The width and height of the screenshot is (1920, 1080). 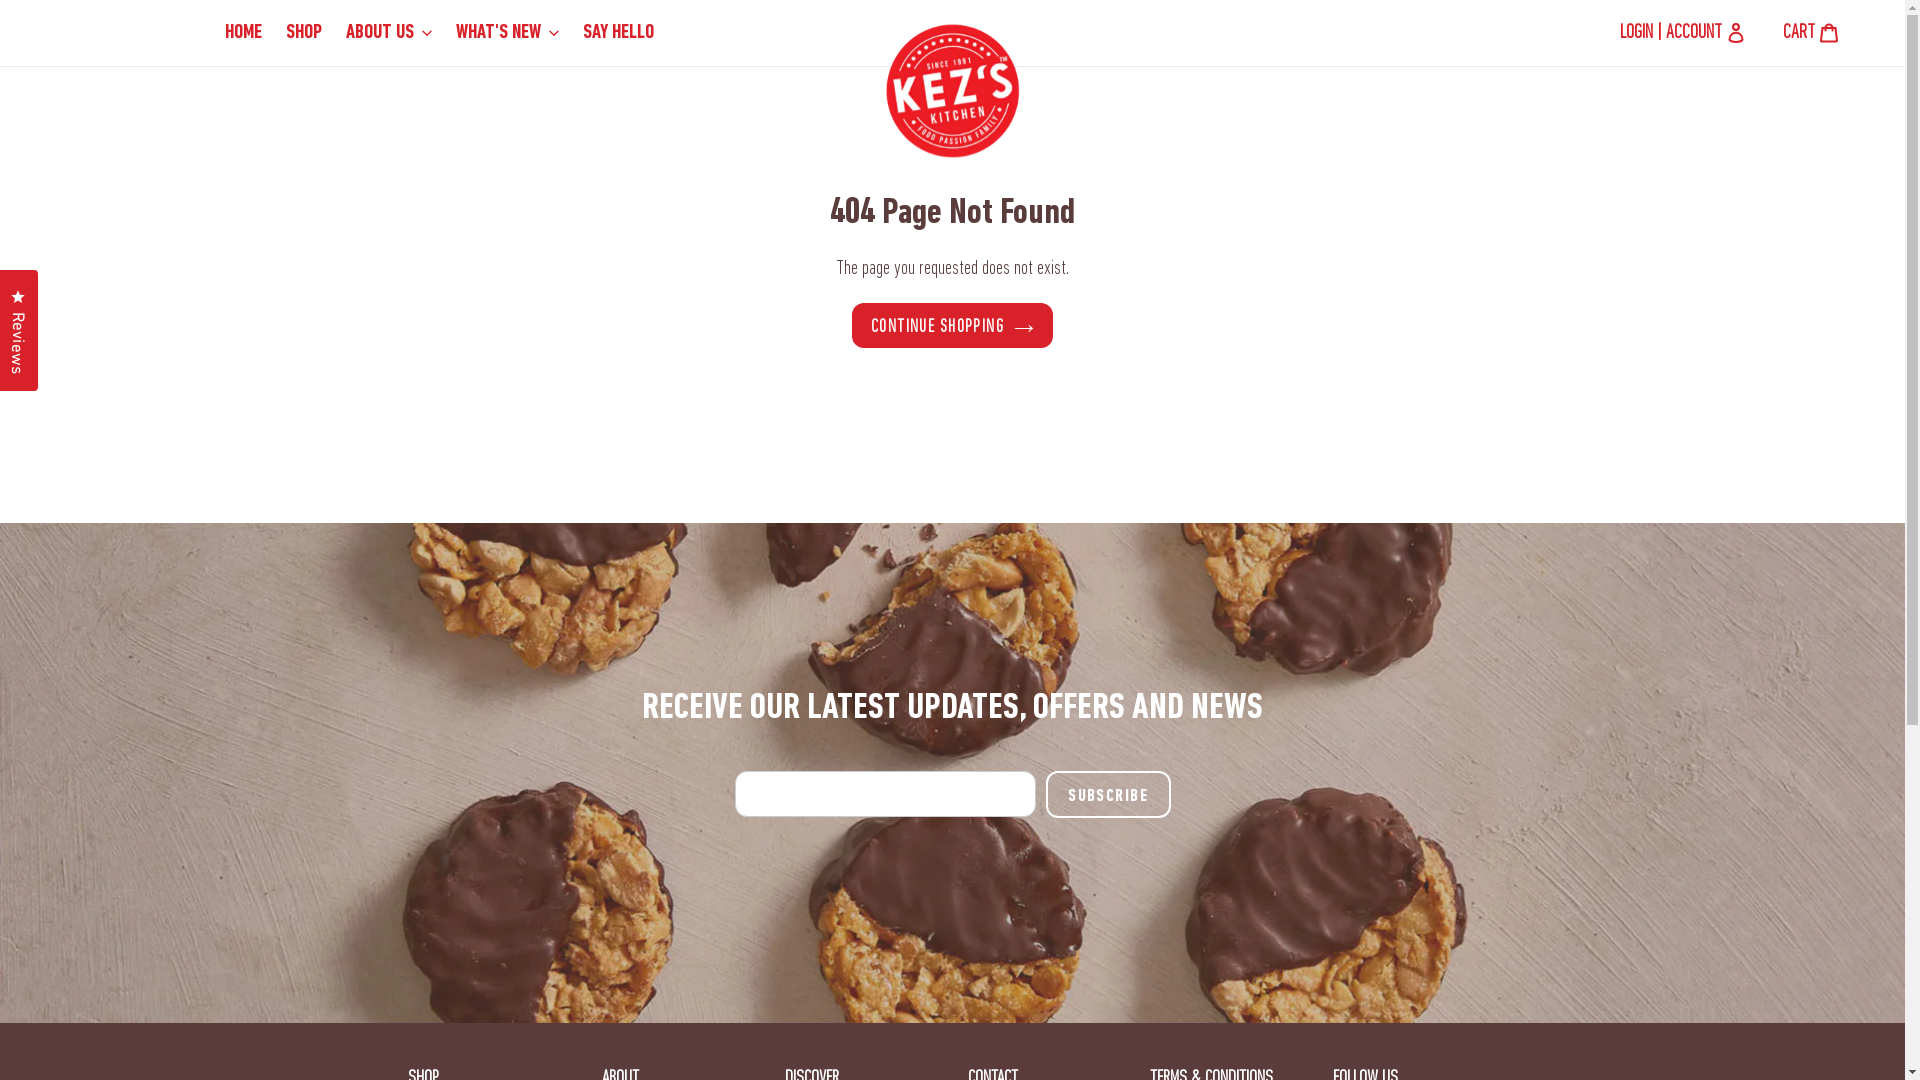 What do you see at coordinates (1811, 33) in the screenshot?
I see `CART` at bounding box center [1811, 33].